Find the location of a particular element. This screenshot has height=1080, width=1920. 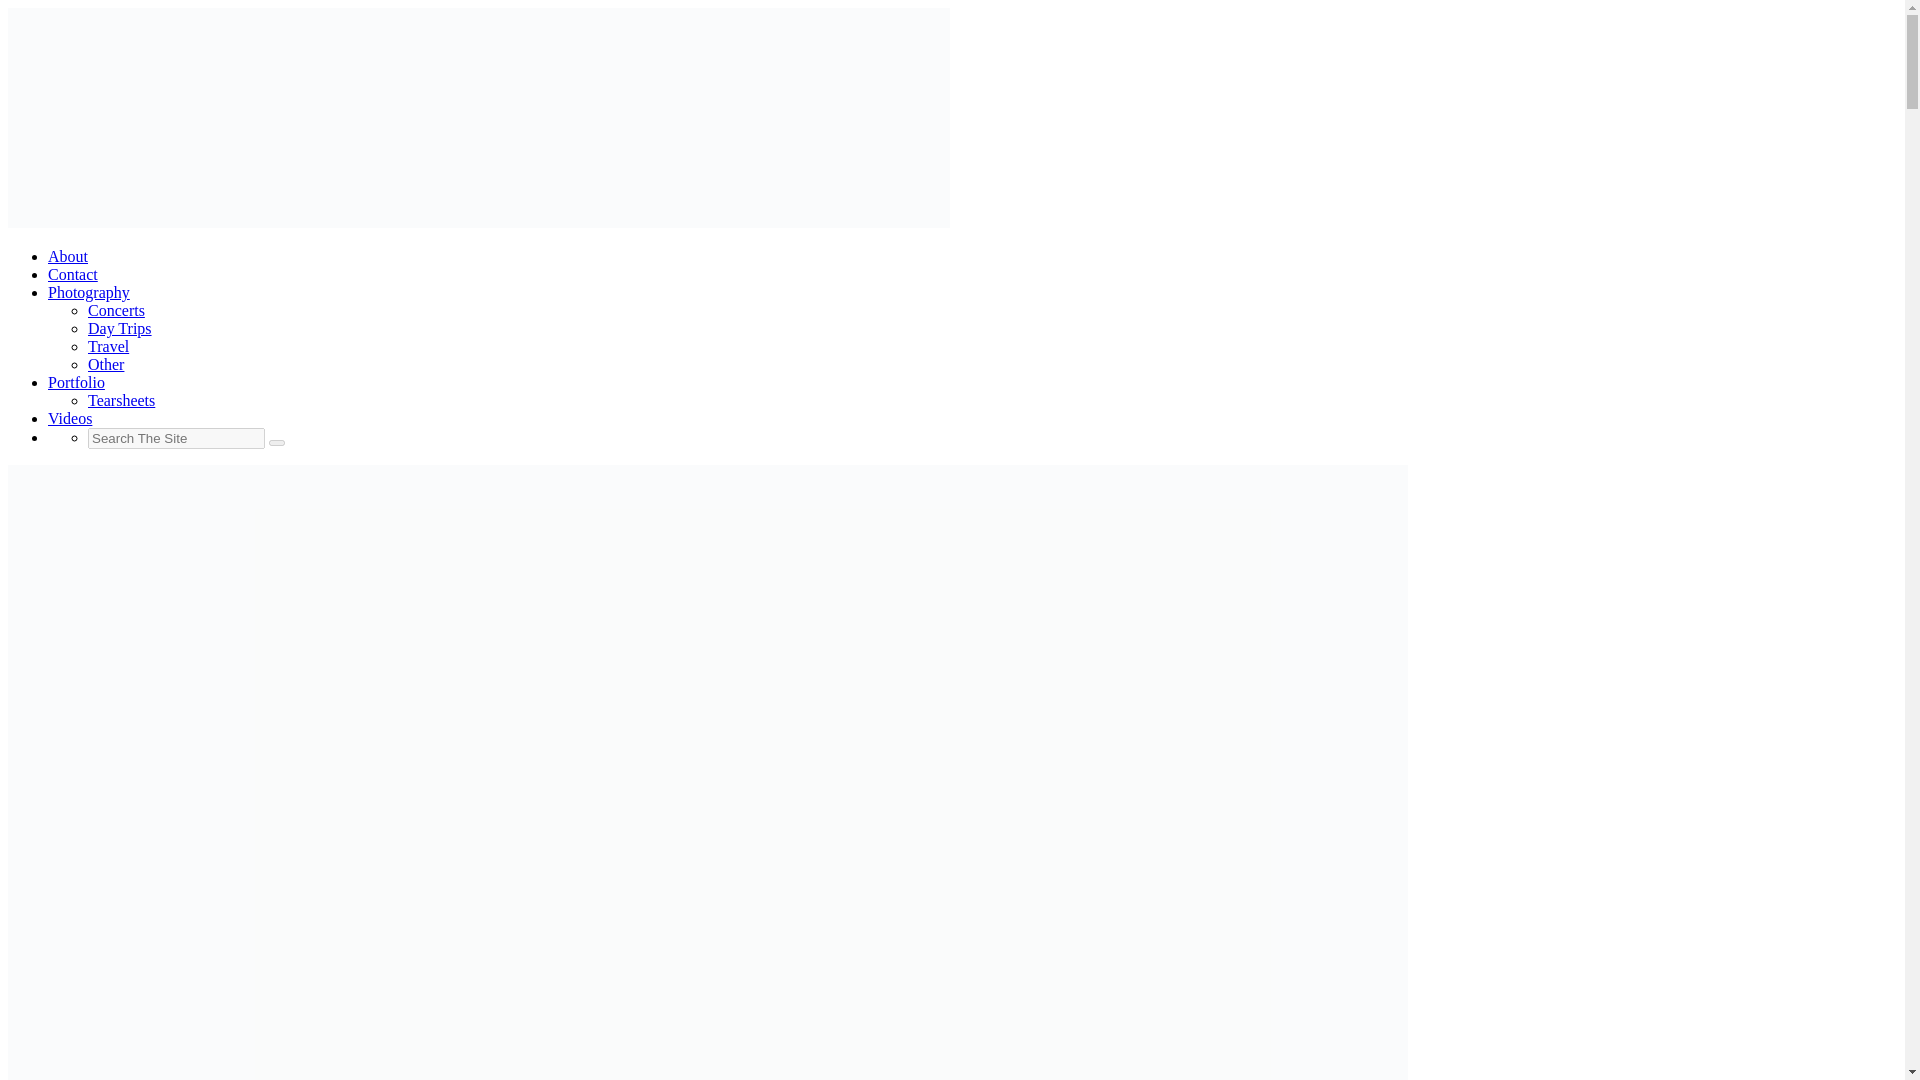

Day Trip Photography is located at coordinates (120, 328).